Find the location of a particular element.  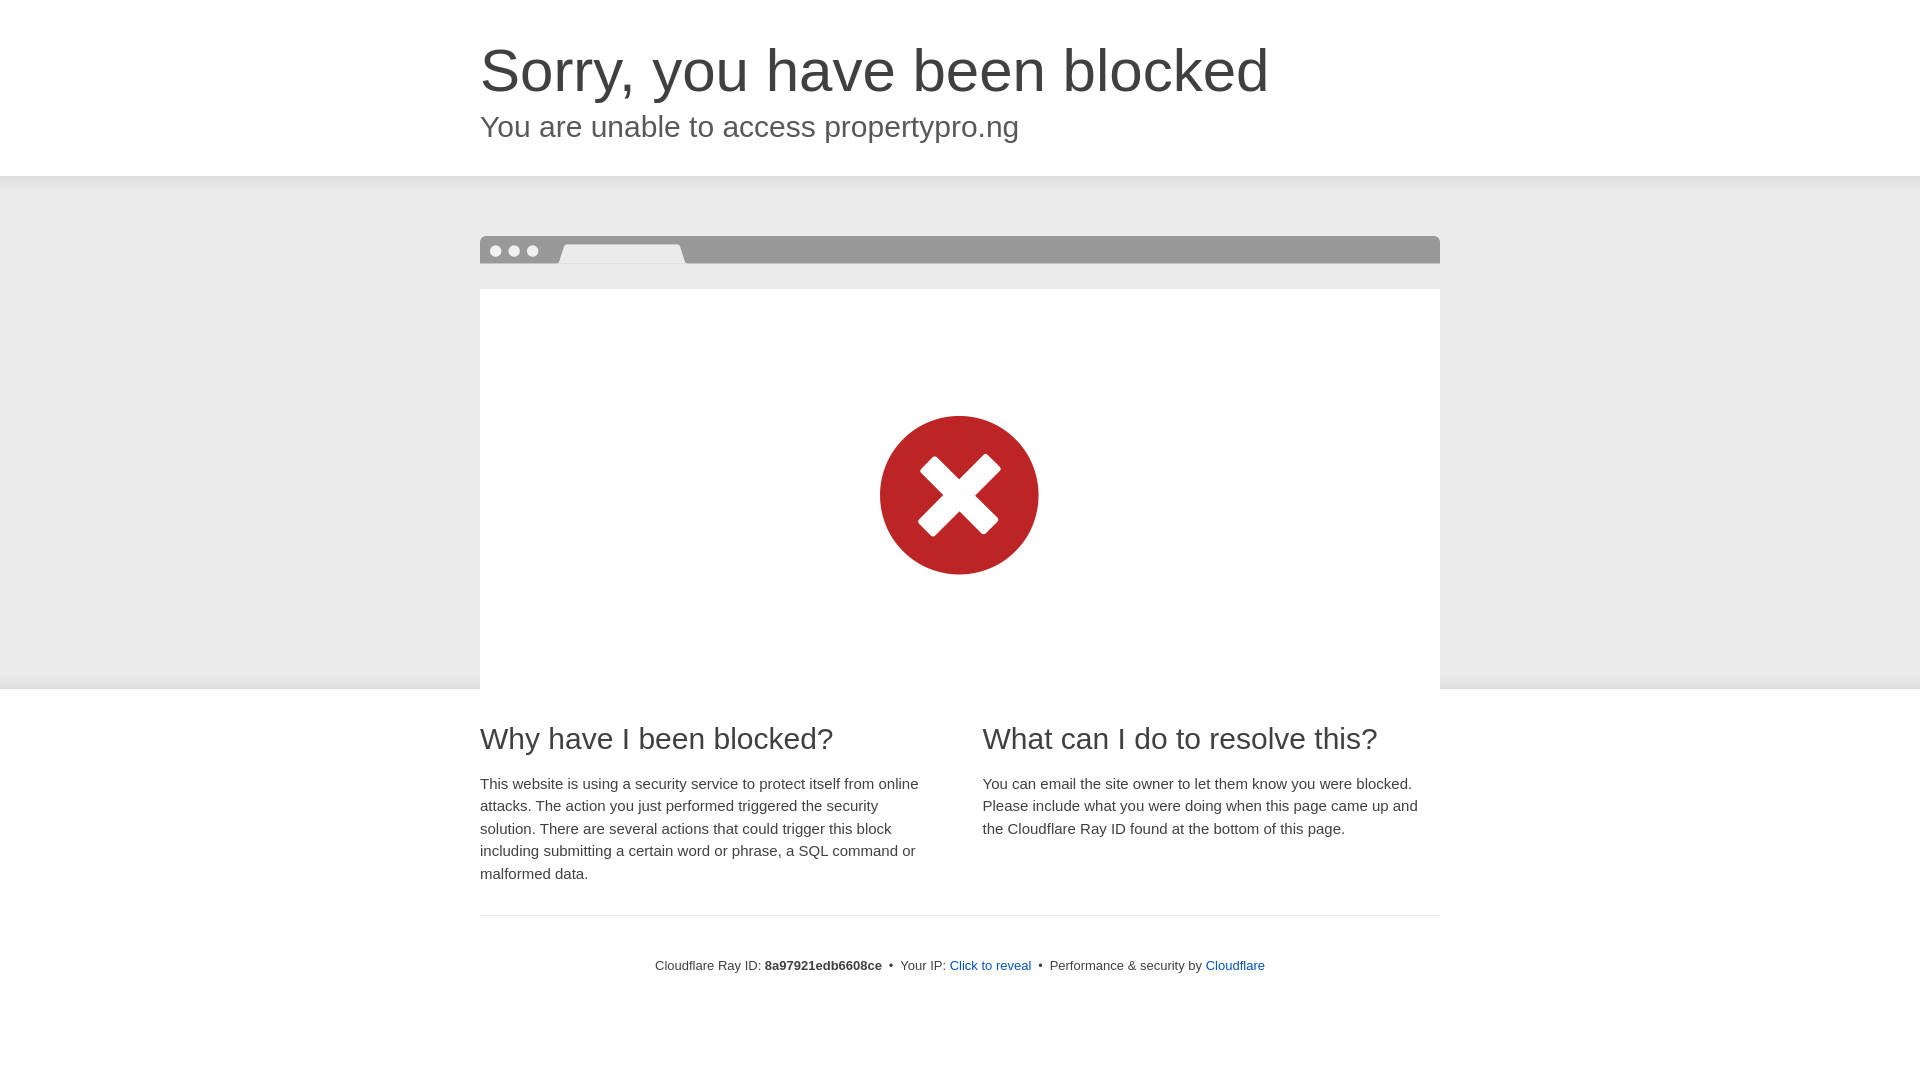

Cloudflare is located at coordinates (1235, 965).